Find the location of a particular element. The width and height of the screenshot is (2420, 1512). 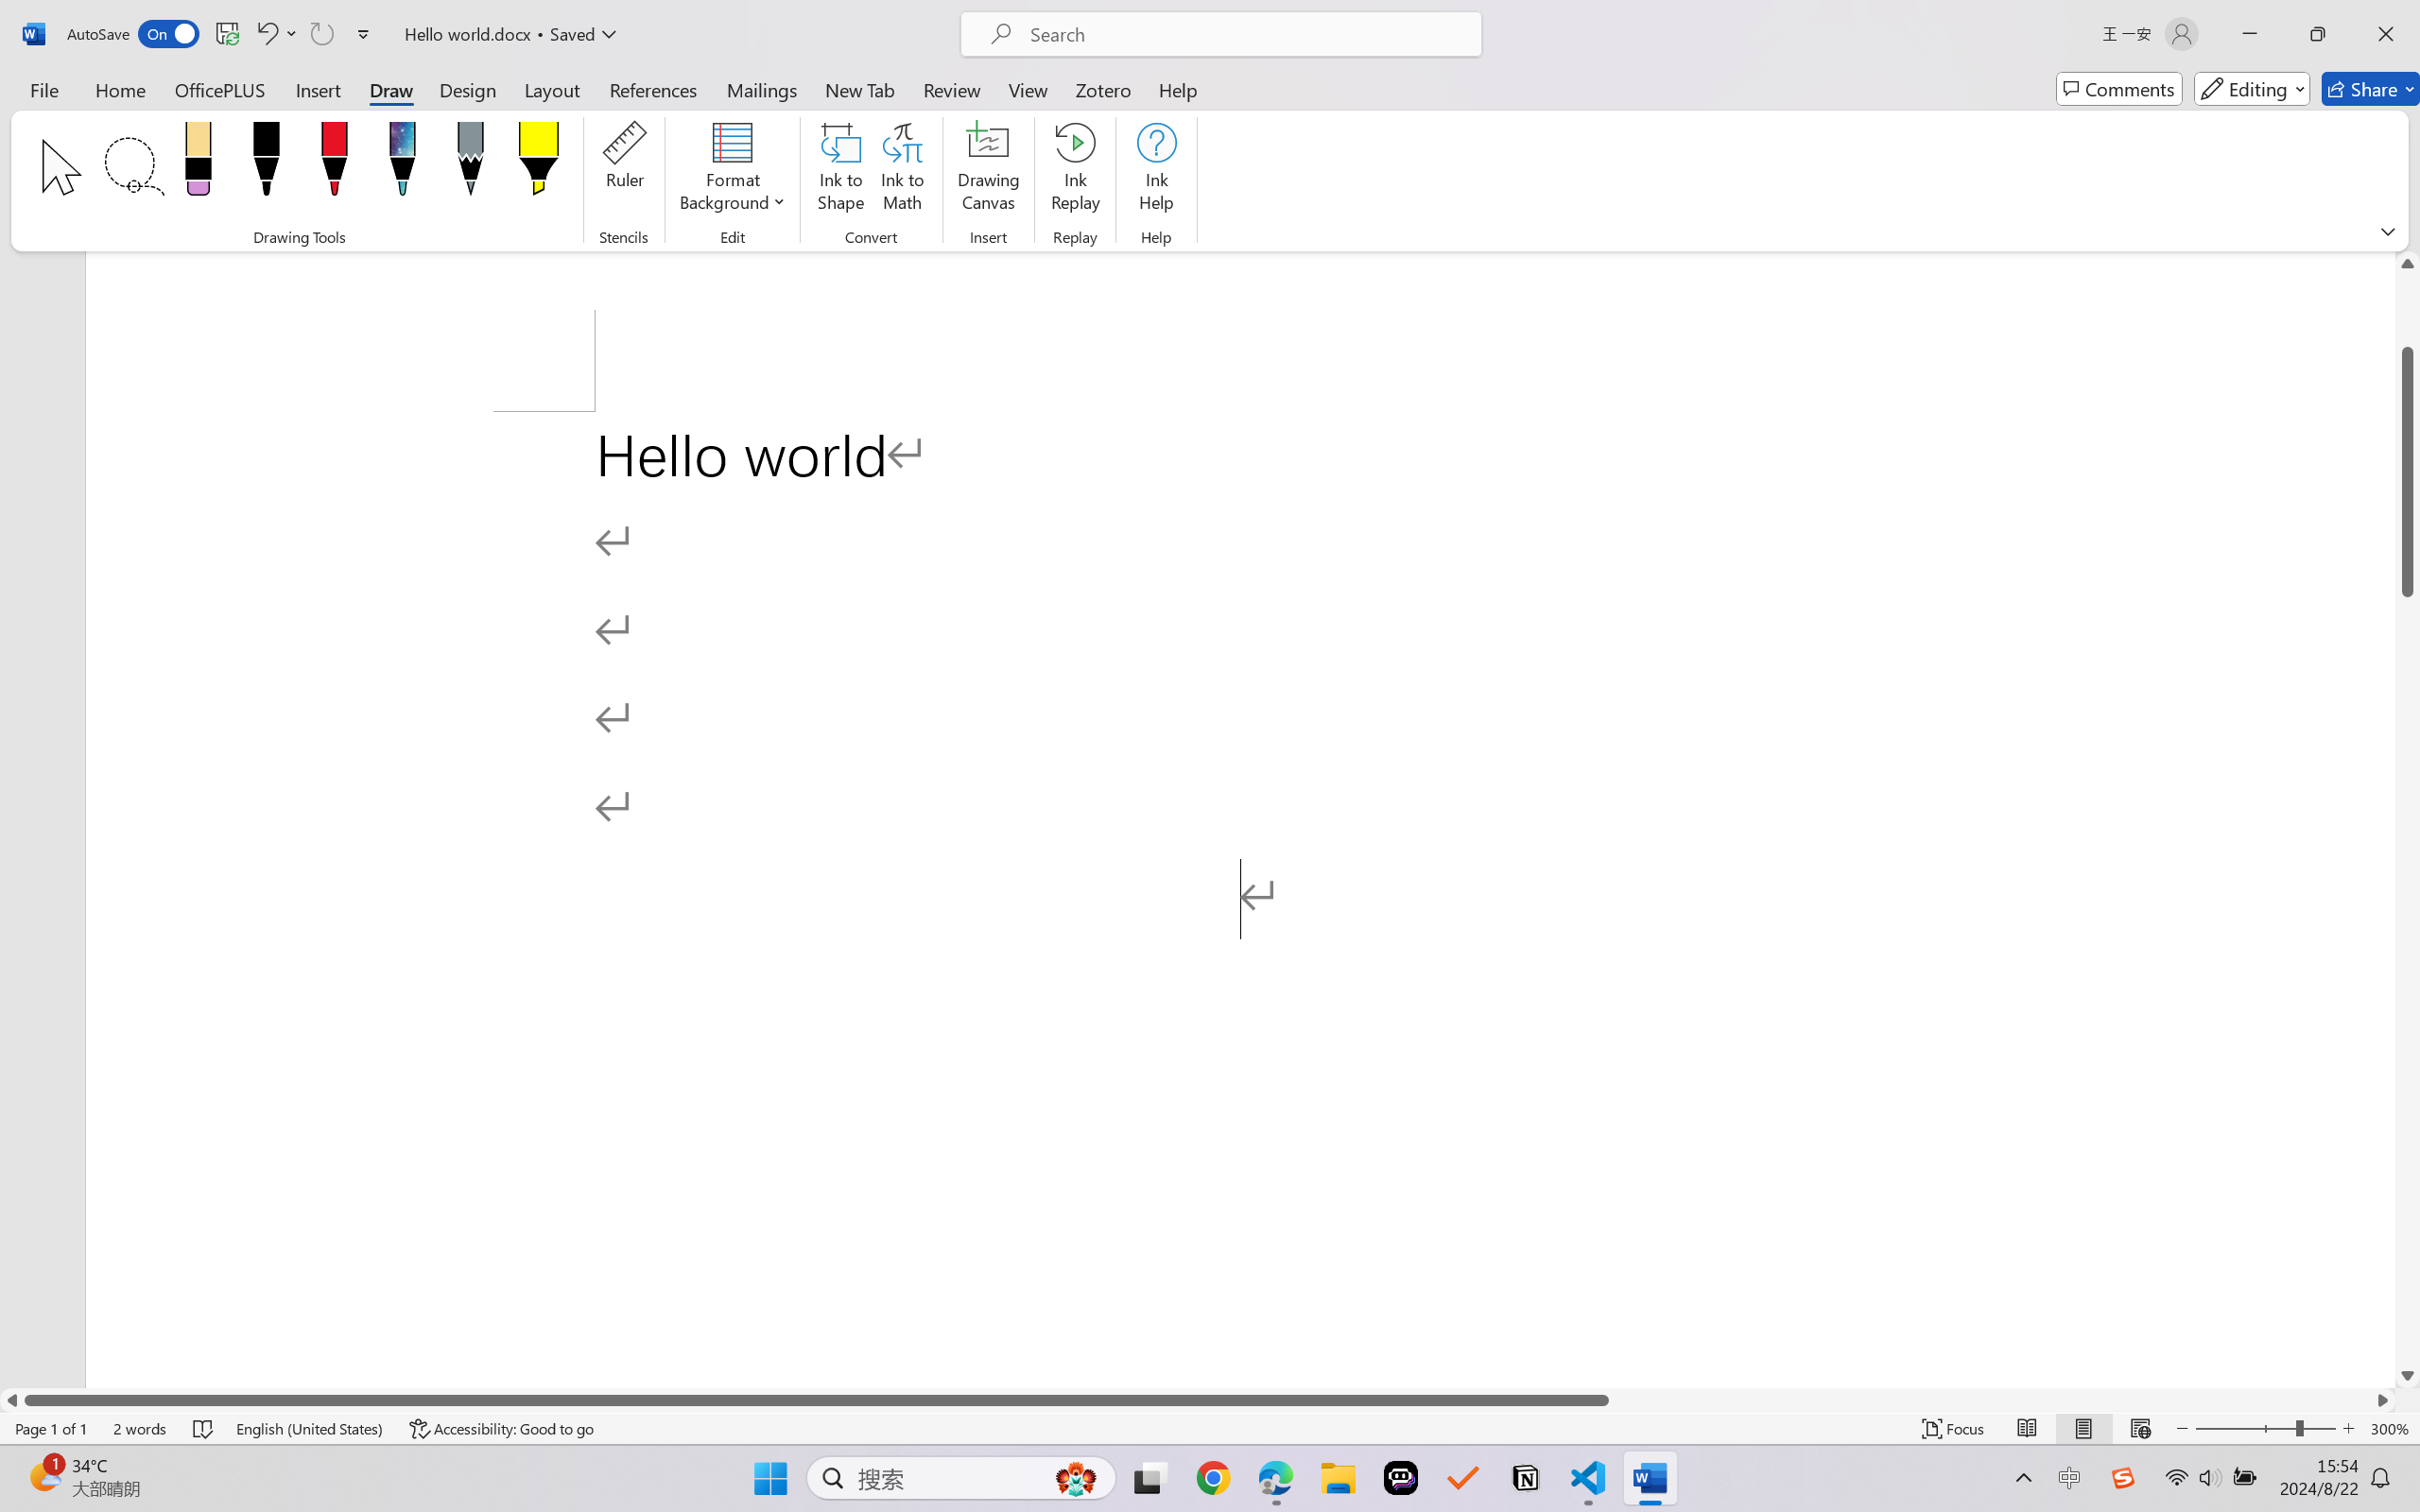

Save is located at coordinates (227, 34).